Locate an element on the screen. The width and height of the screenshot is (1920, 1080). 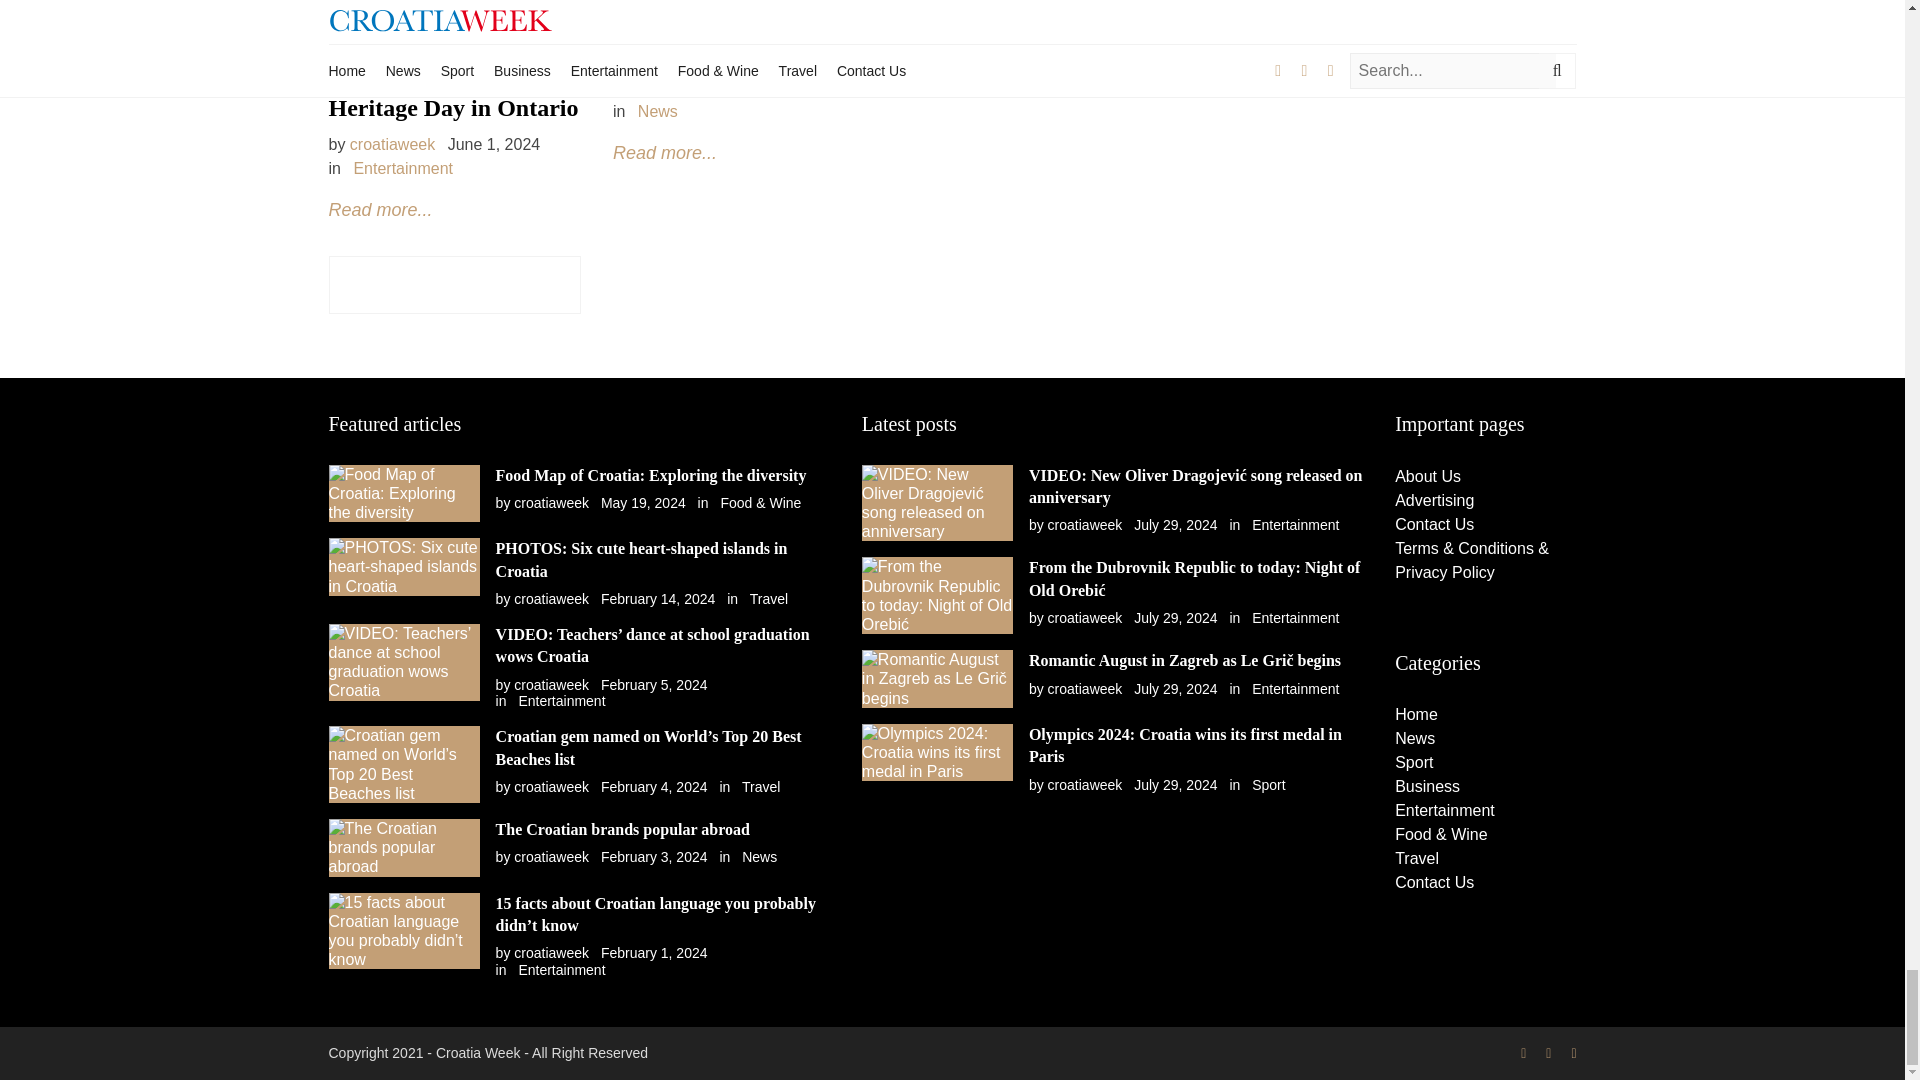
Entertainment is located at coordinates (403, 168).